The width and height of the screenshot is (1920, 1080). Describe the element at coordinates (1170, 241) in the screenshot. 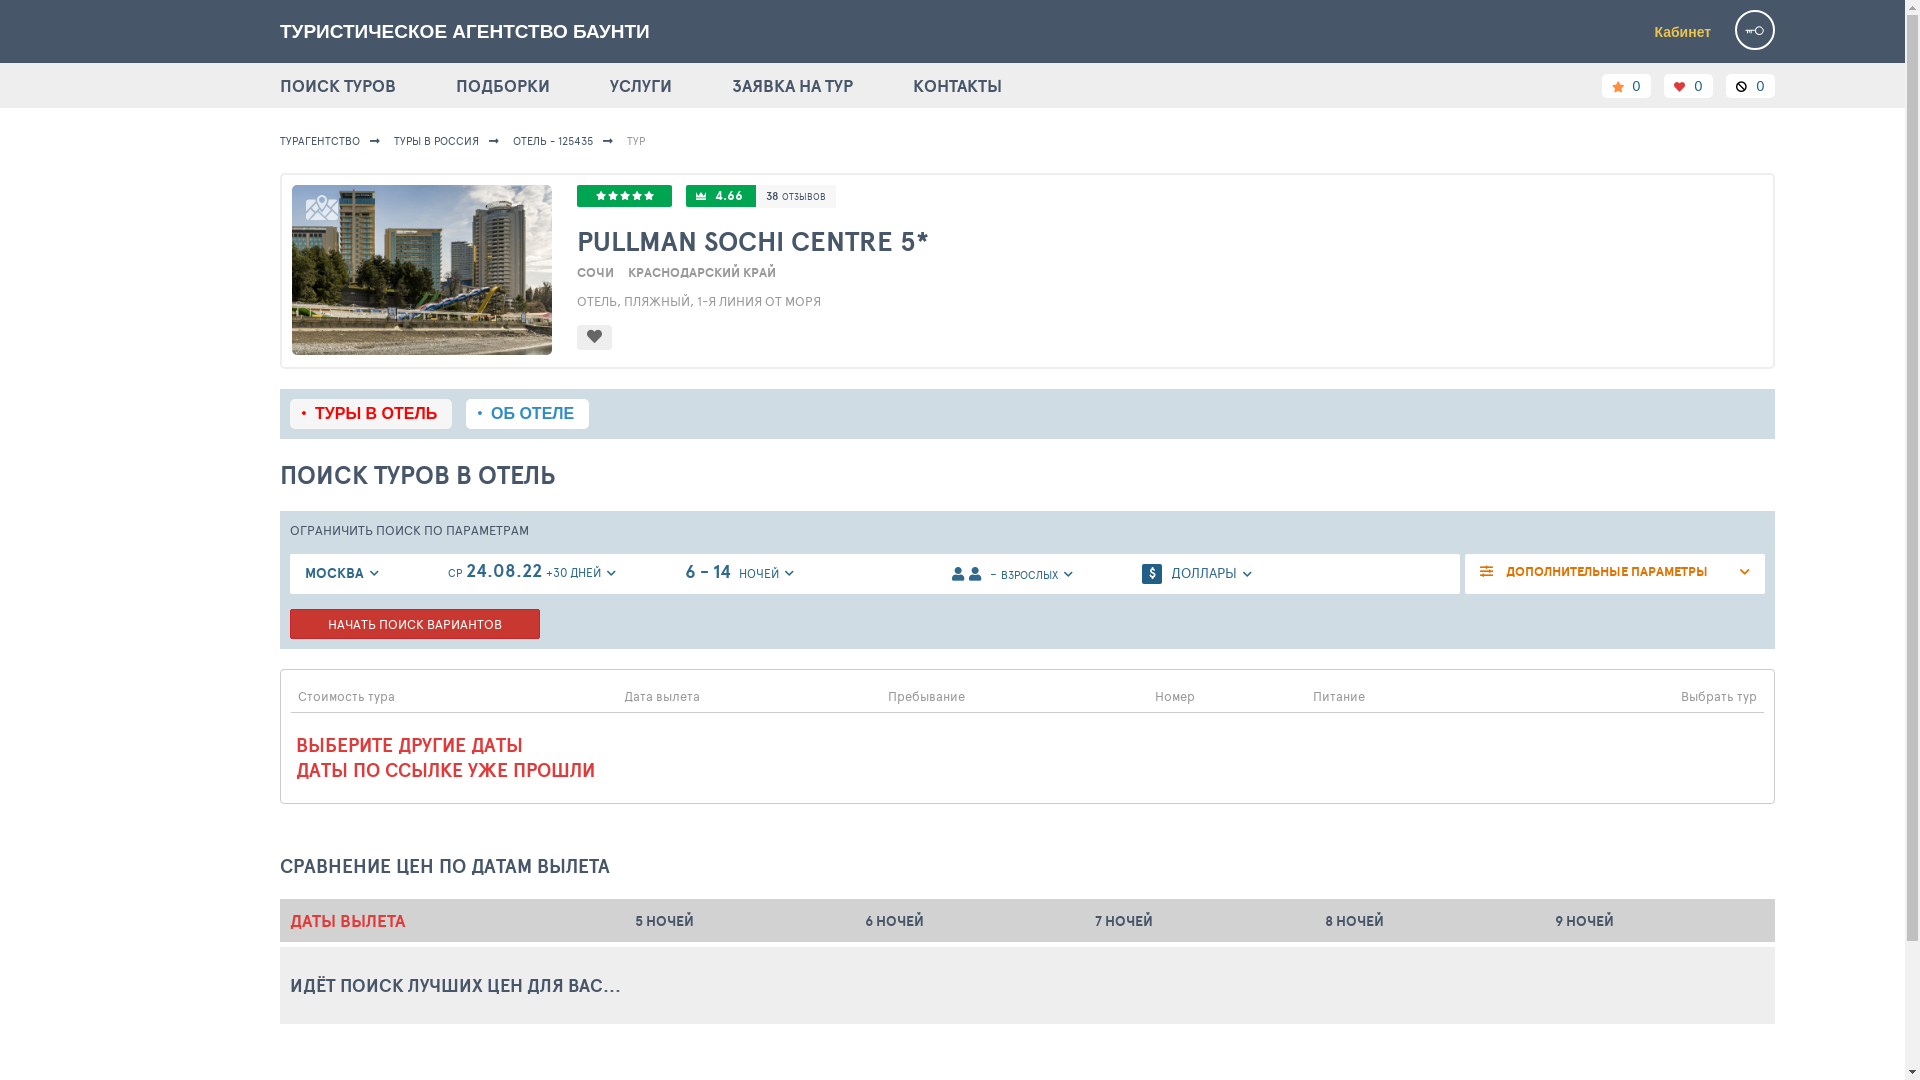

I see `PULLMAN SOCHI CENTRE 5*` at that location.